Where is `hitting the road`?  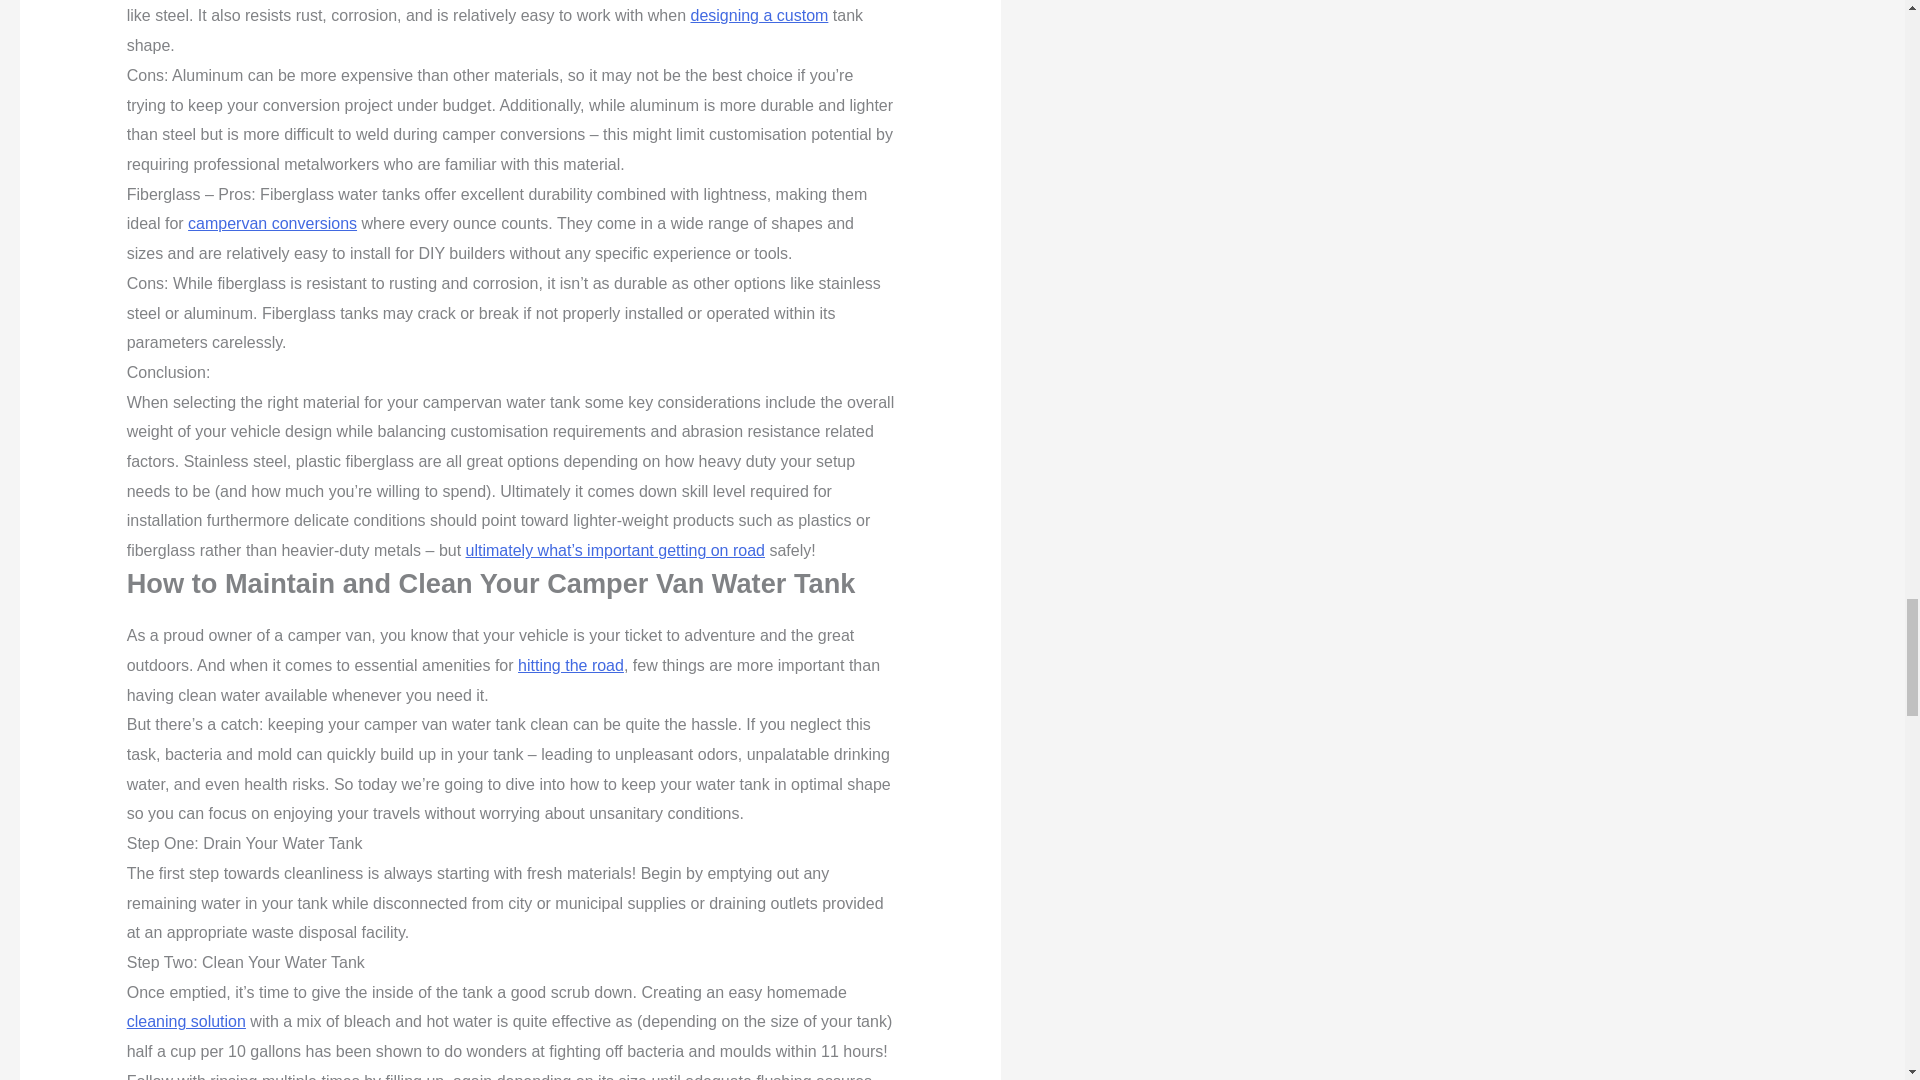
hitting the road is located at coordinates (571, 664).